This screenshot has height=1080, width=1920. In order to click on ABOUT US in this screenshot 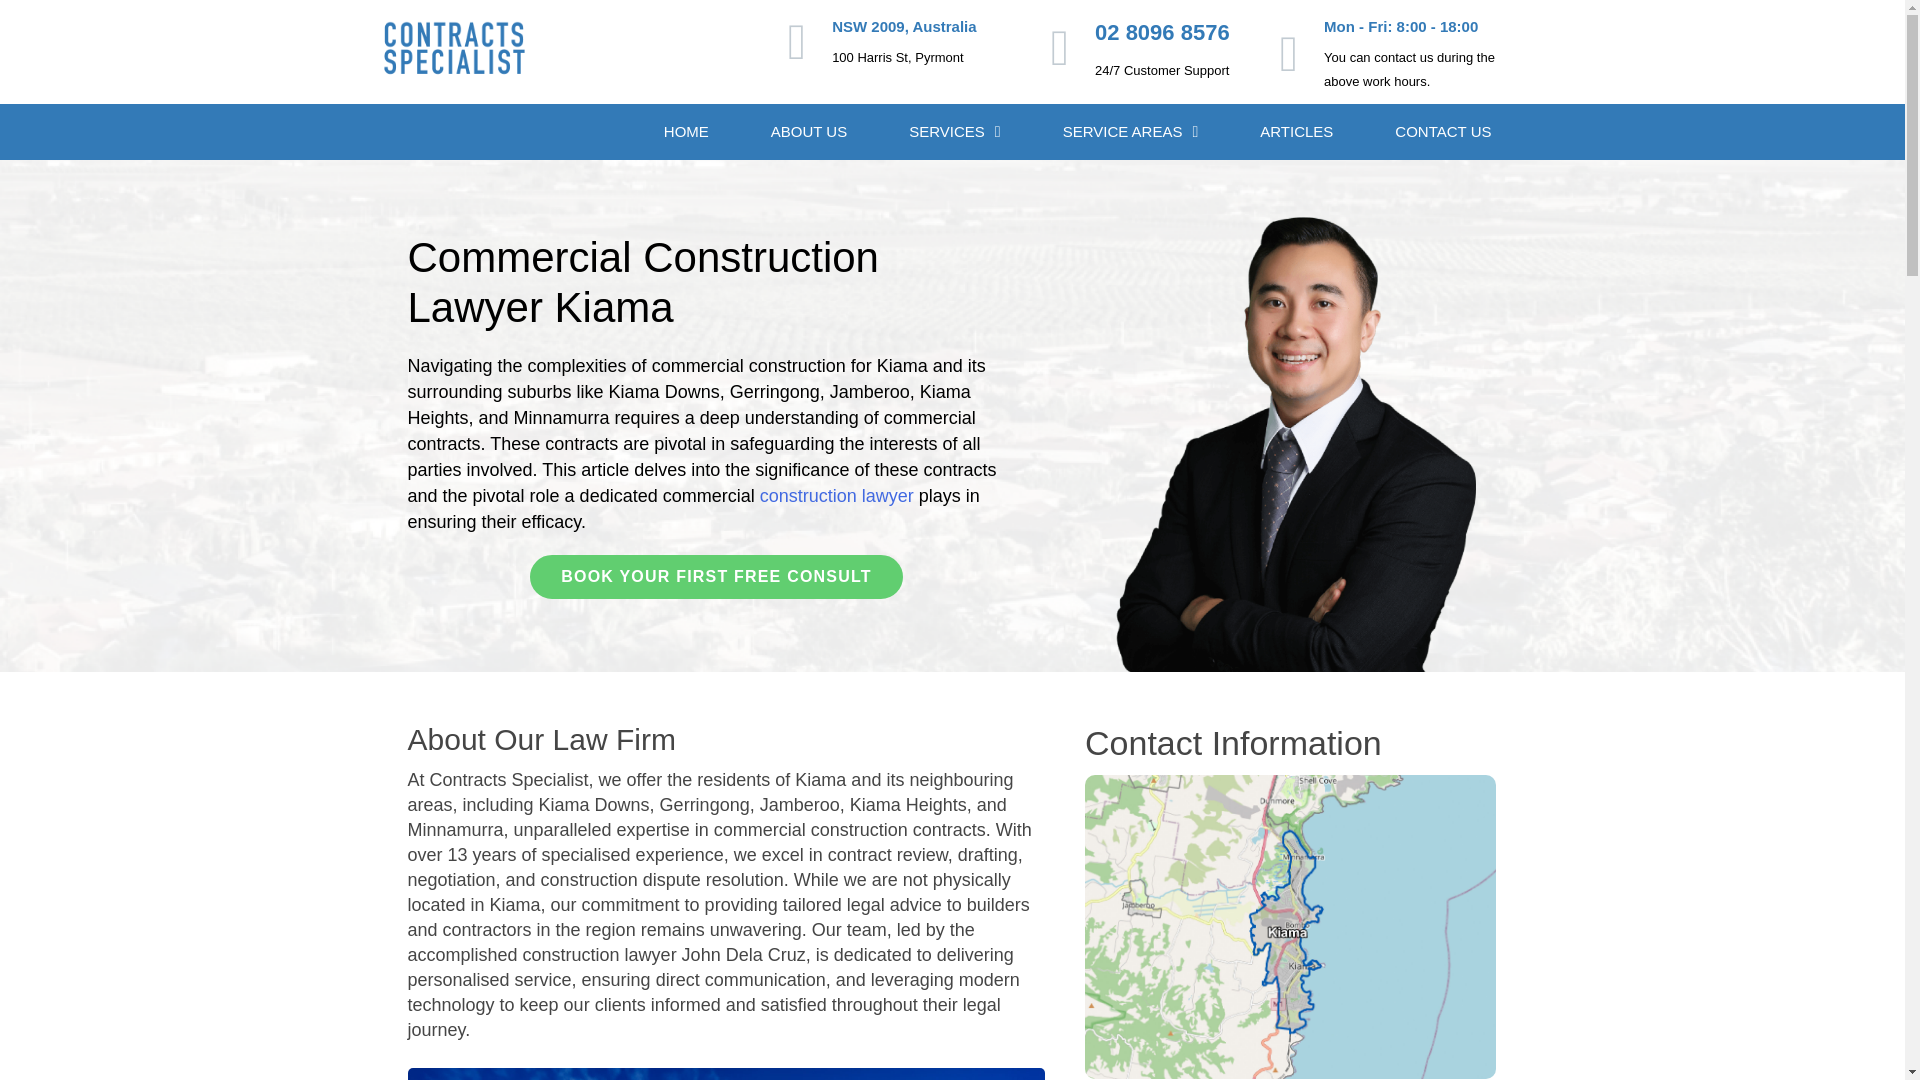, I will do `click(808, 131)`.